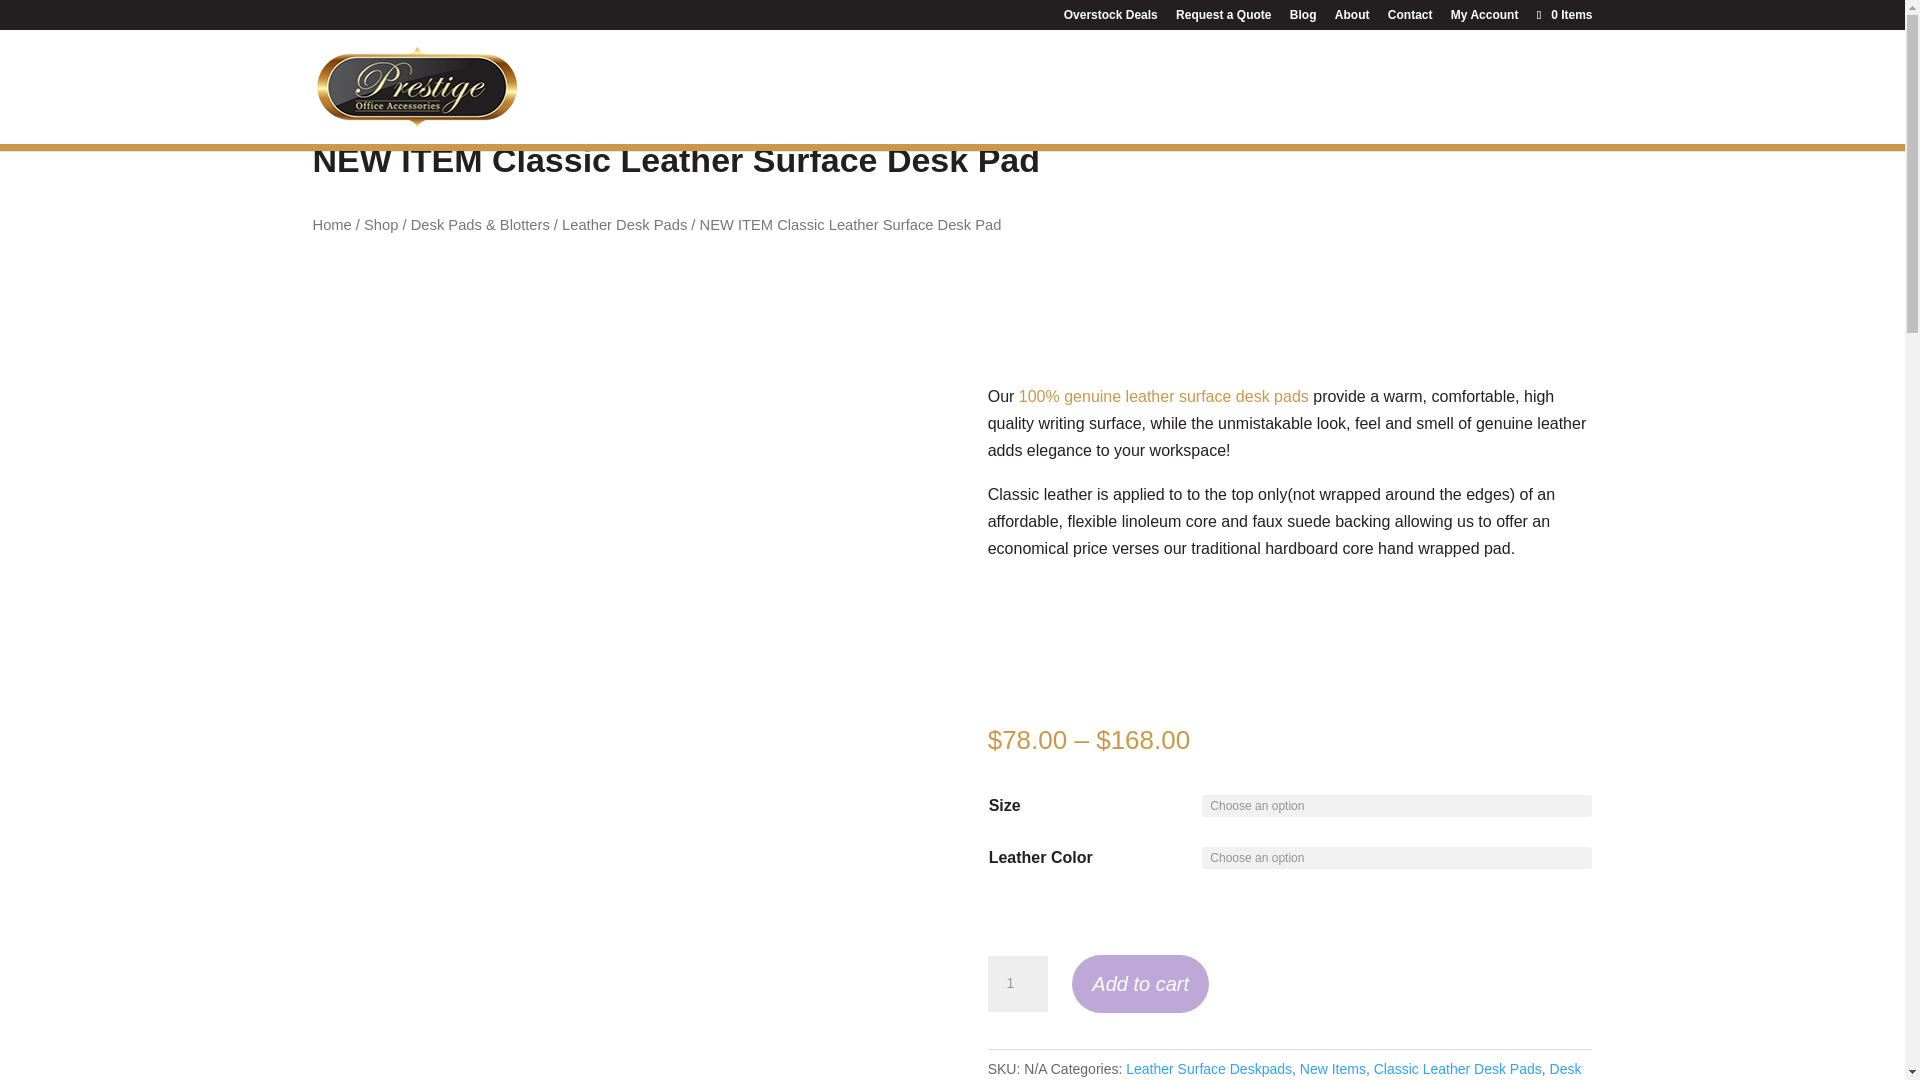 The image size is (1920, 1080). Describe the element at coordinates (1110, 19) in the screenshot. I see `Overstock Deals` at that location.